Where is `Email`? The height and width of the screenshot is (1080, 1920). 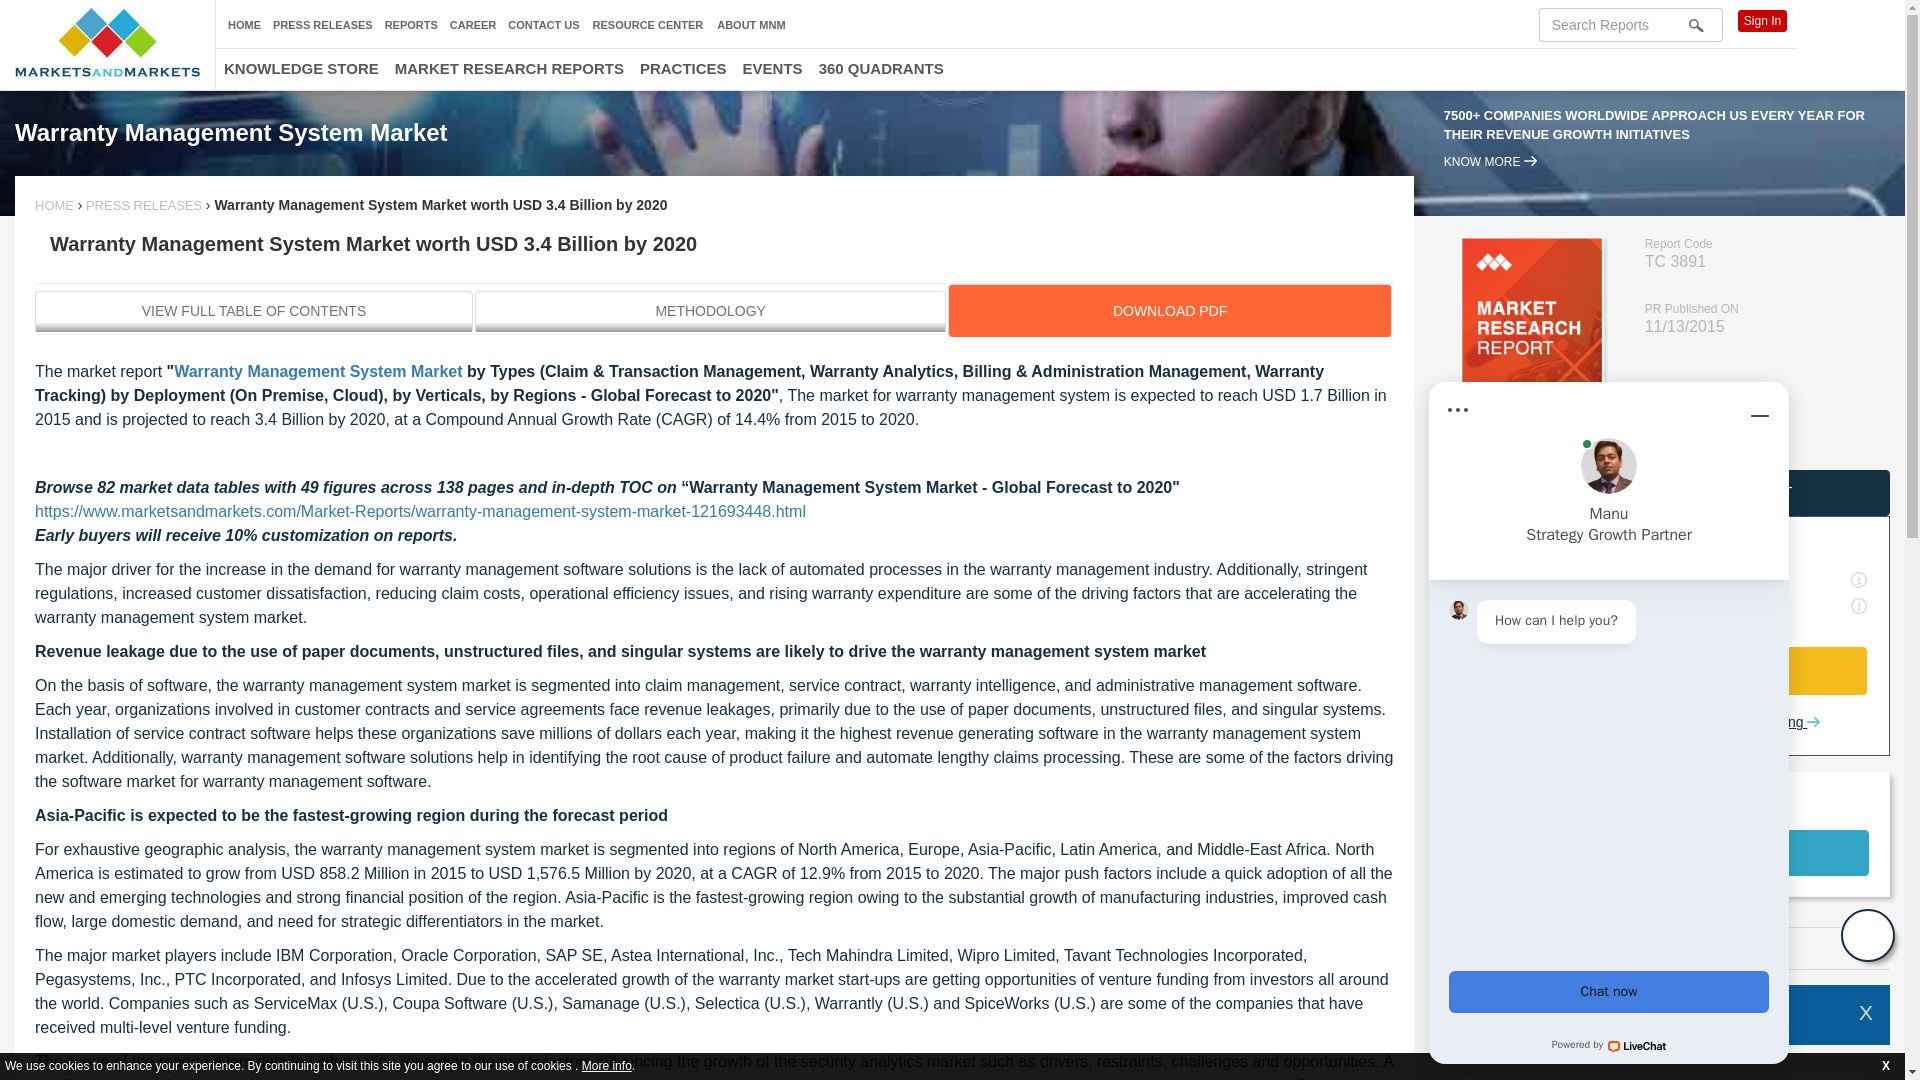
Email is located at coordinates (1462, 947).